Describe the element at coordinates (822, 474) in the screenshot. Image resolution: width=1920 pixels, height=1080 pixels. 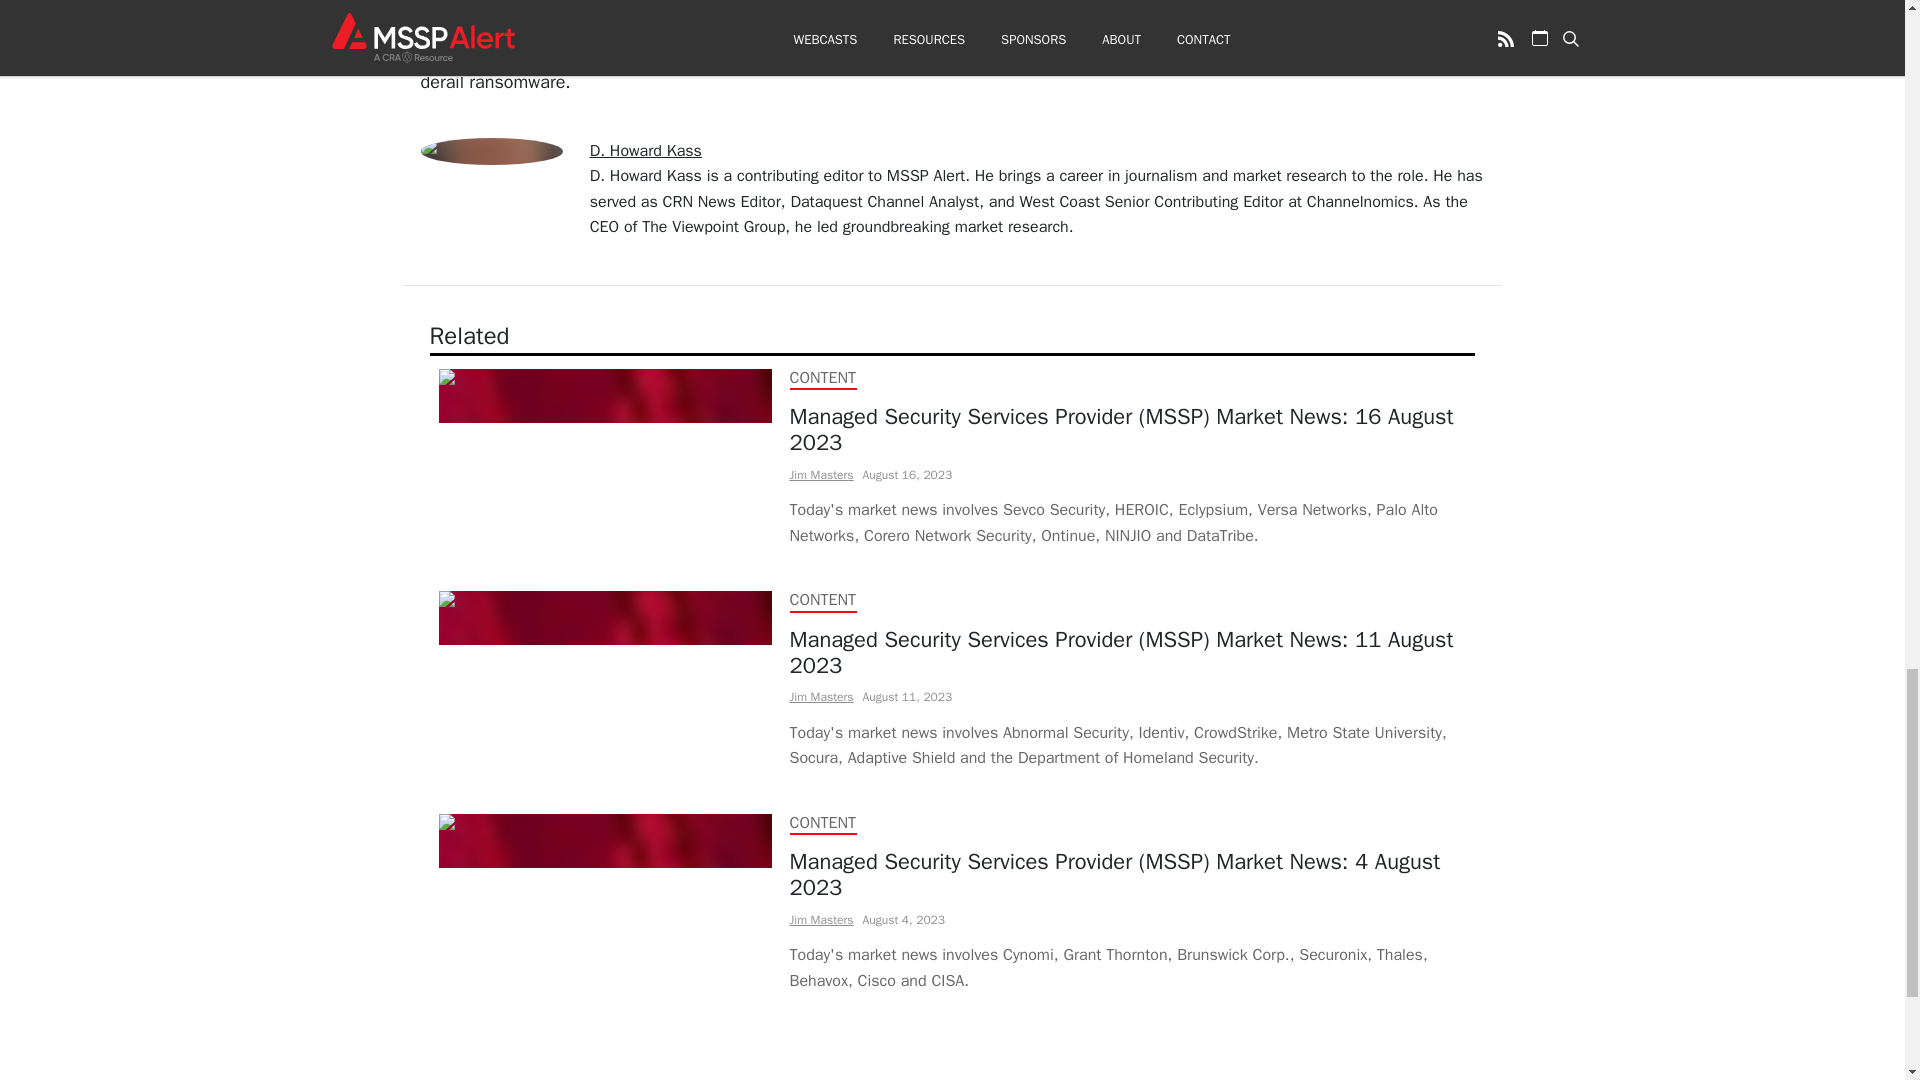
I see `Jim Masters` at that location.